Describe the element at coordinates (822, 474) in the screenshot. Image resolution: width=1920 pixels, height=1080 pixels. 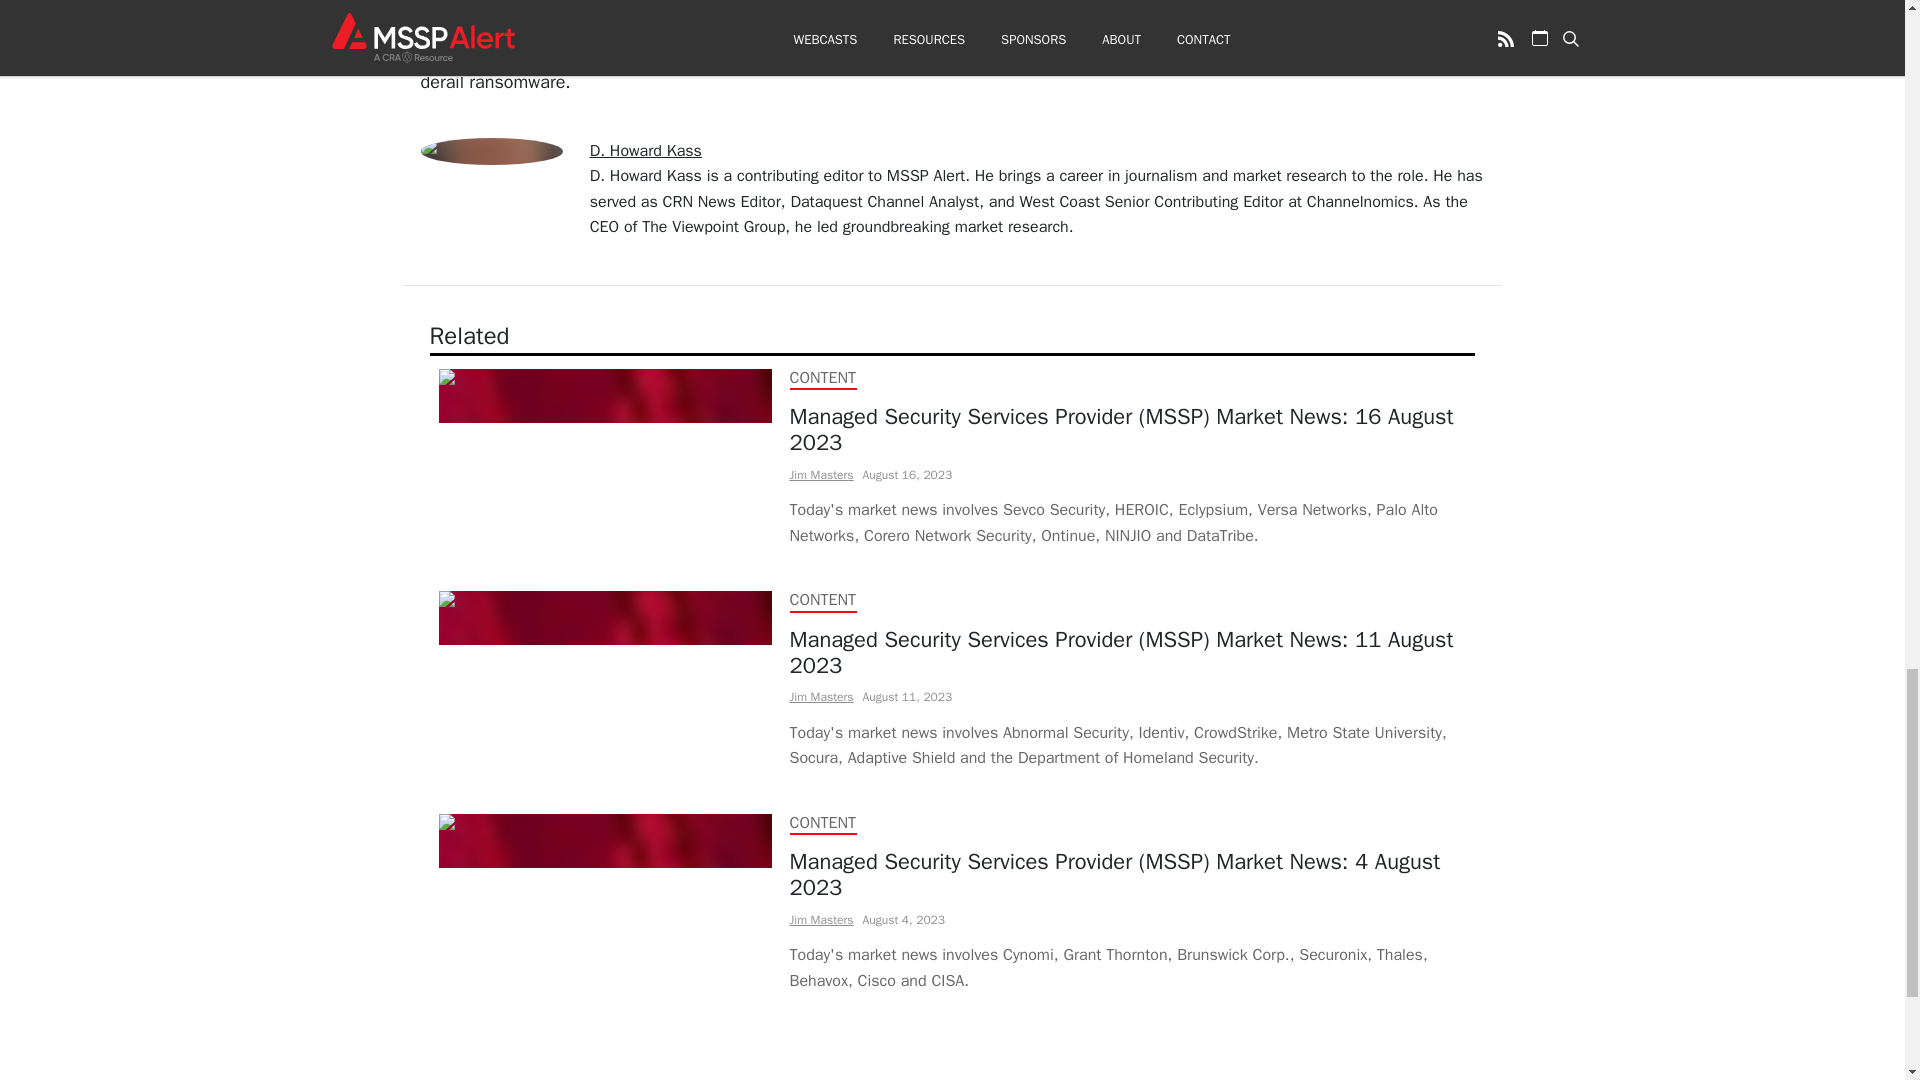
I see `Jim Masters` at that location.